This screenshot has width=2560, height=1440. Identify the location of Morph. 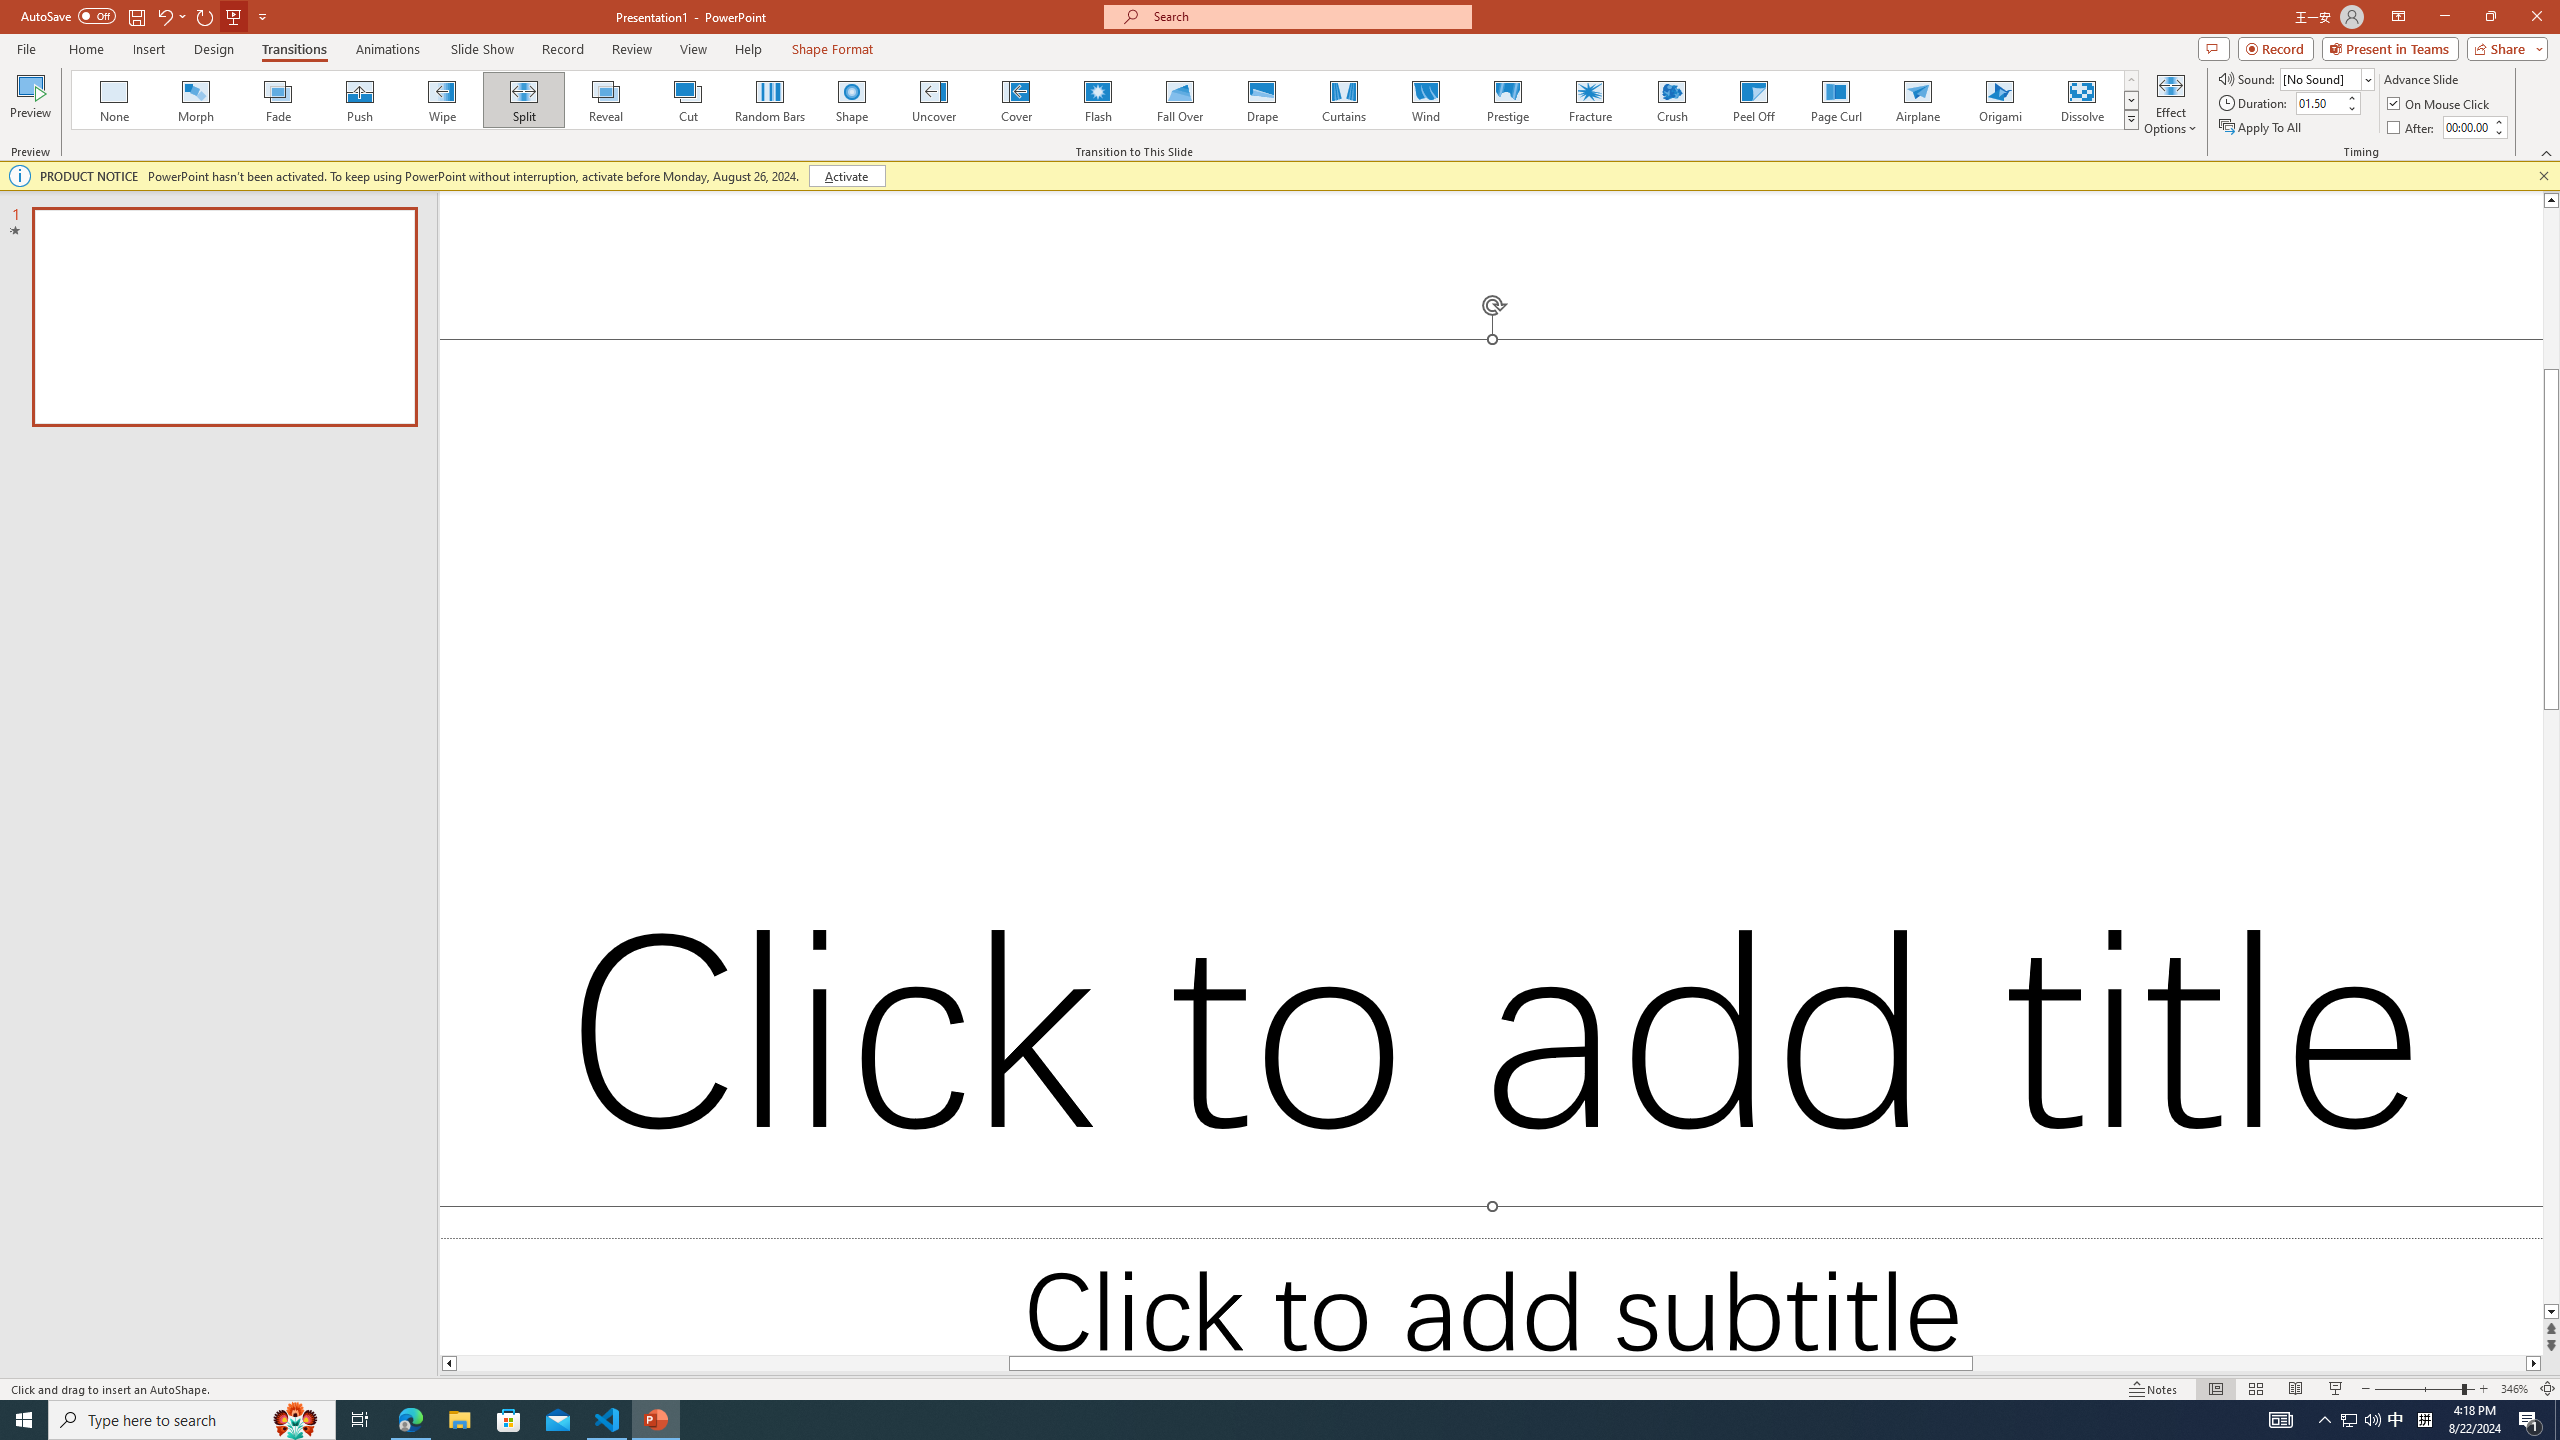
(197, 100).